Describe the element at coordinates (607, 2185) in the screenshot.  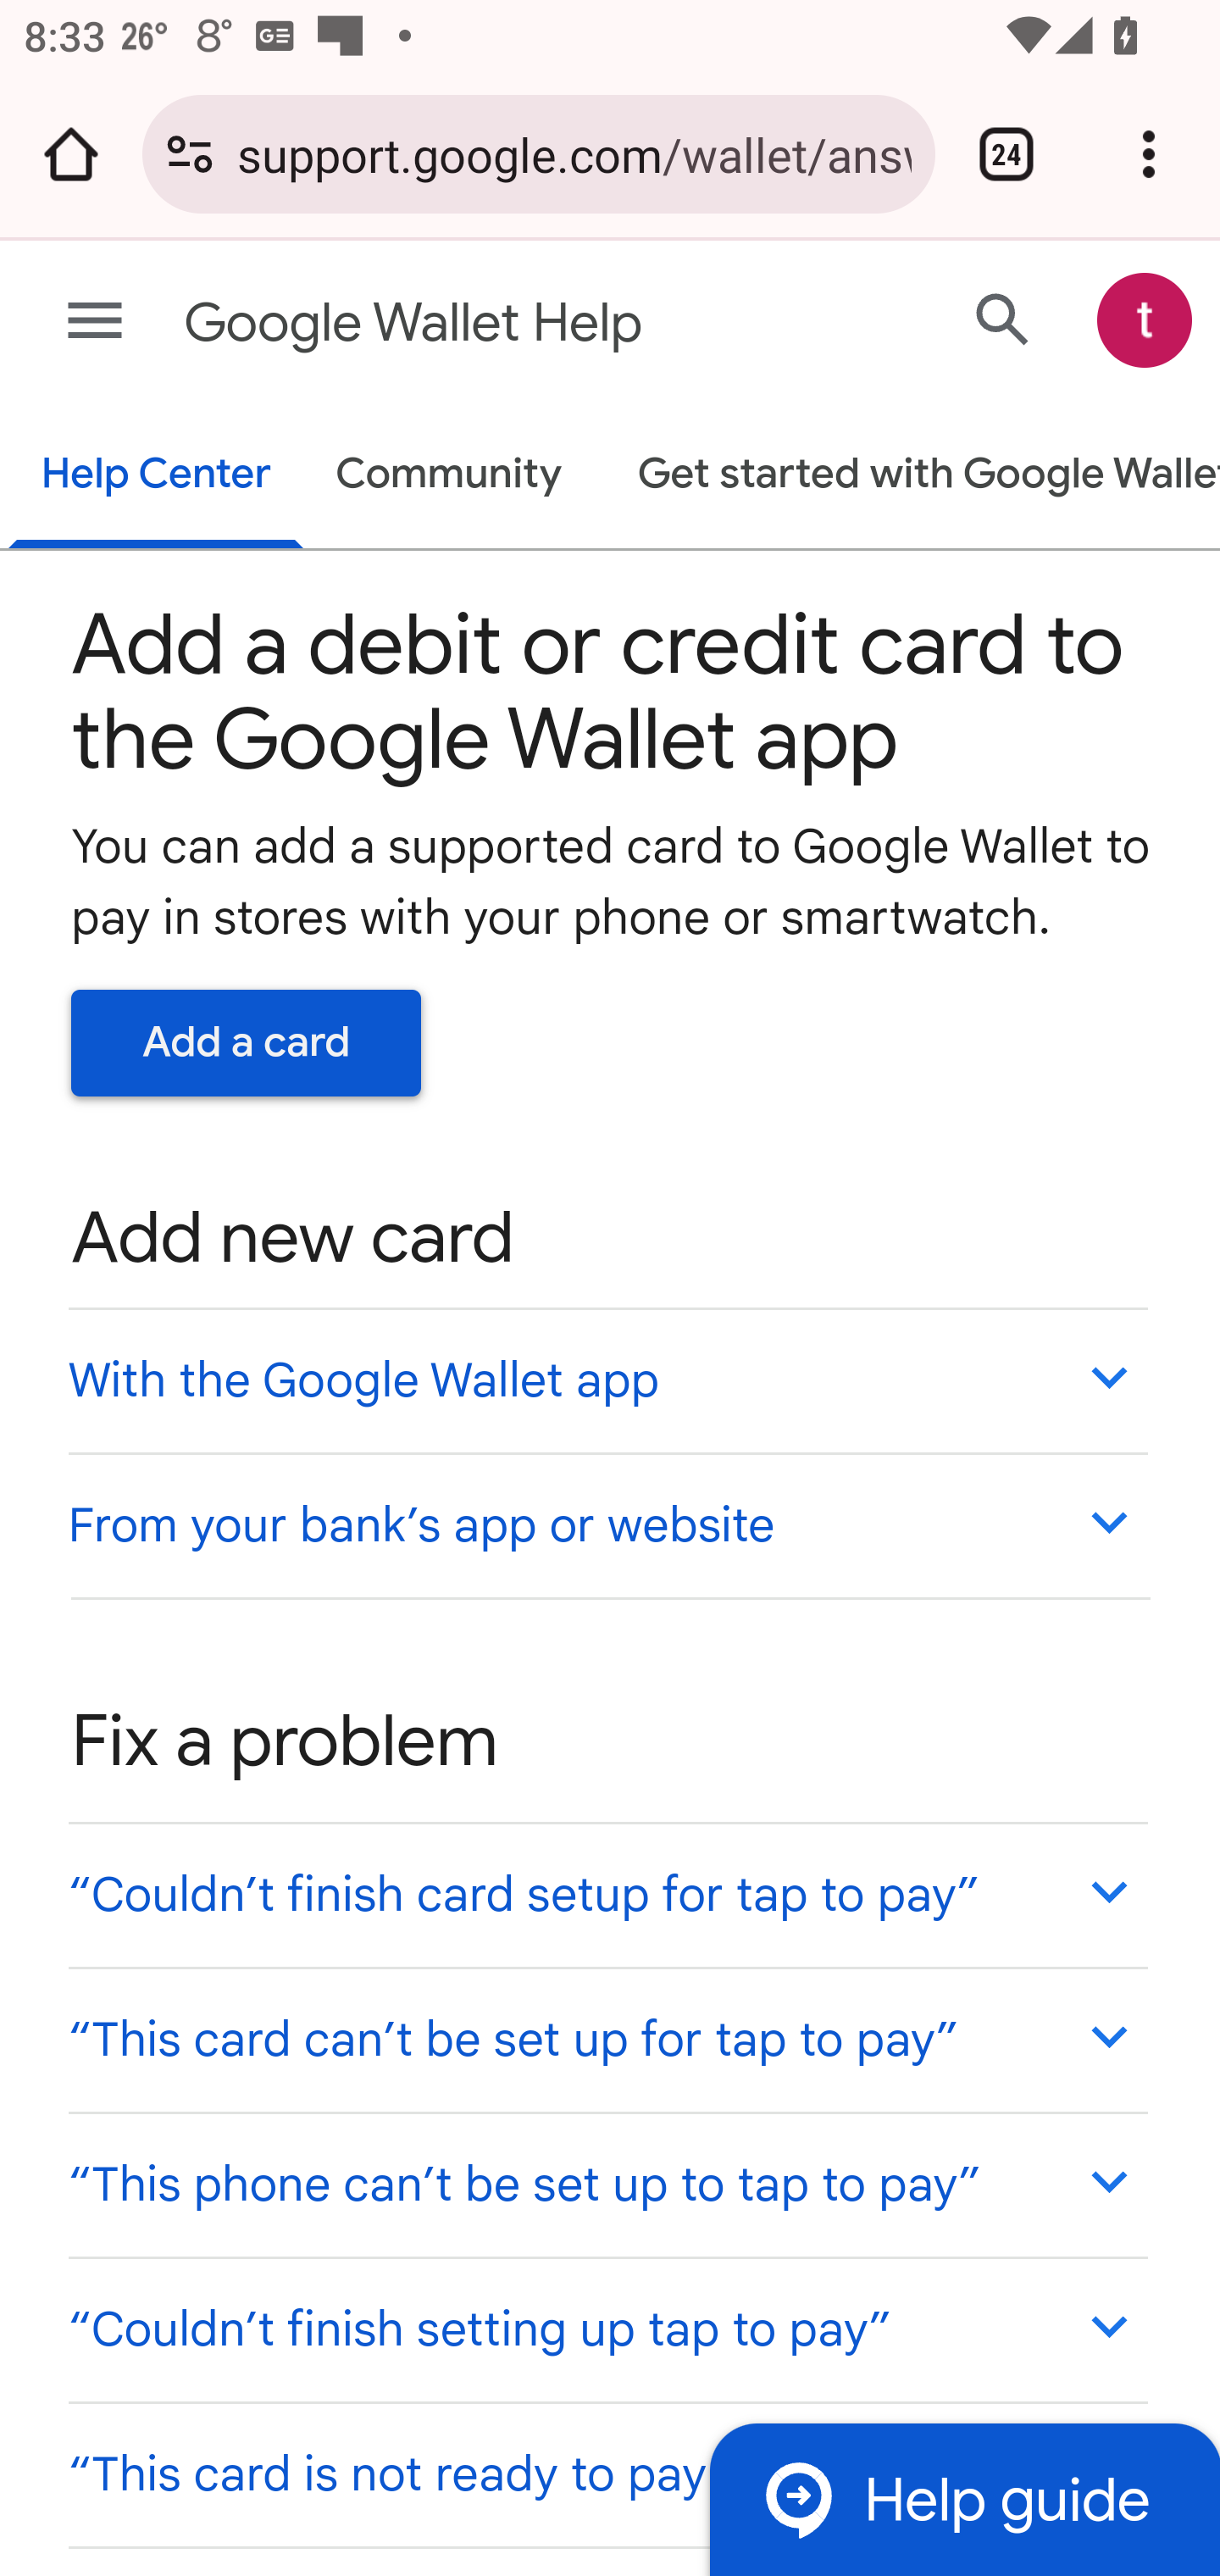
I see `“This phone can’t be set up to tap to pay”` at that location.